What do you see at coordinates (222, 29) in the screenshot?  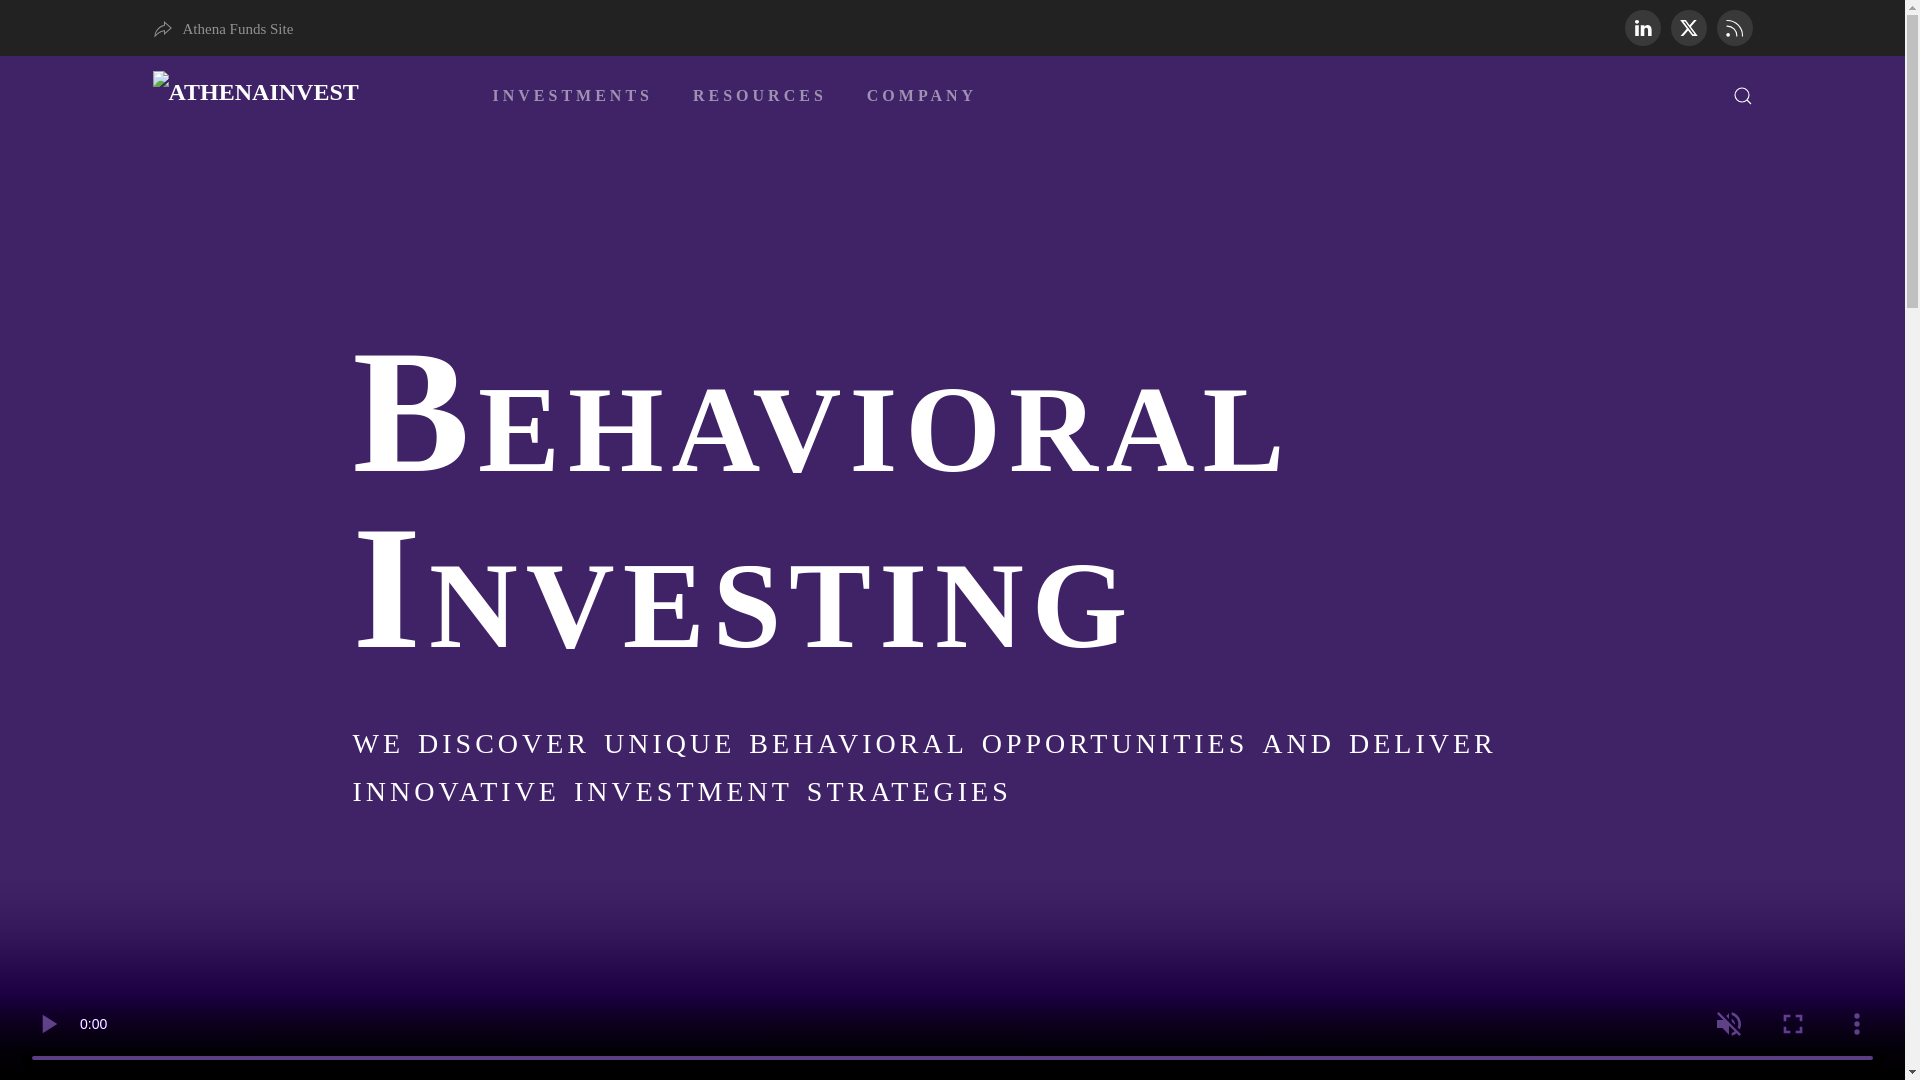 I see `Athena Funds Site` at bounding box center [222, 29].